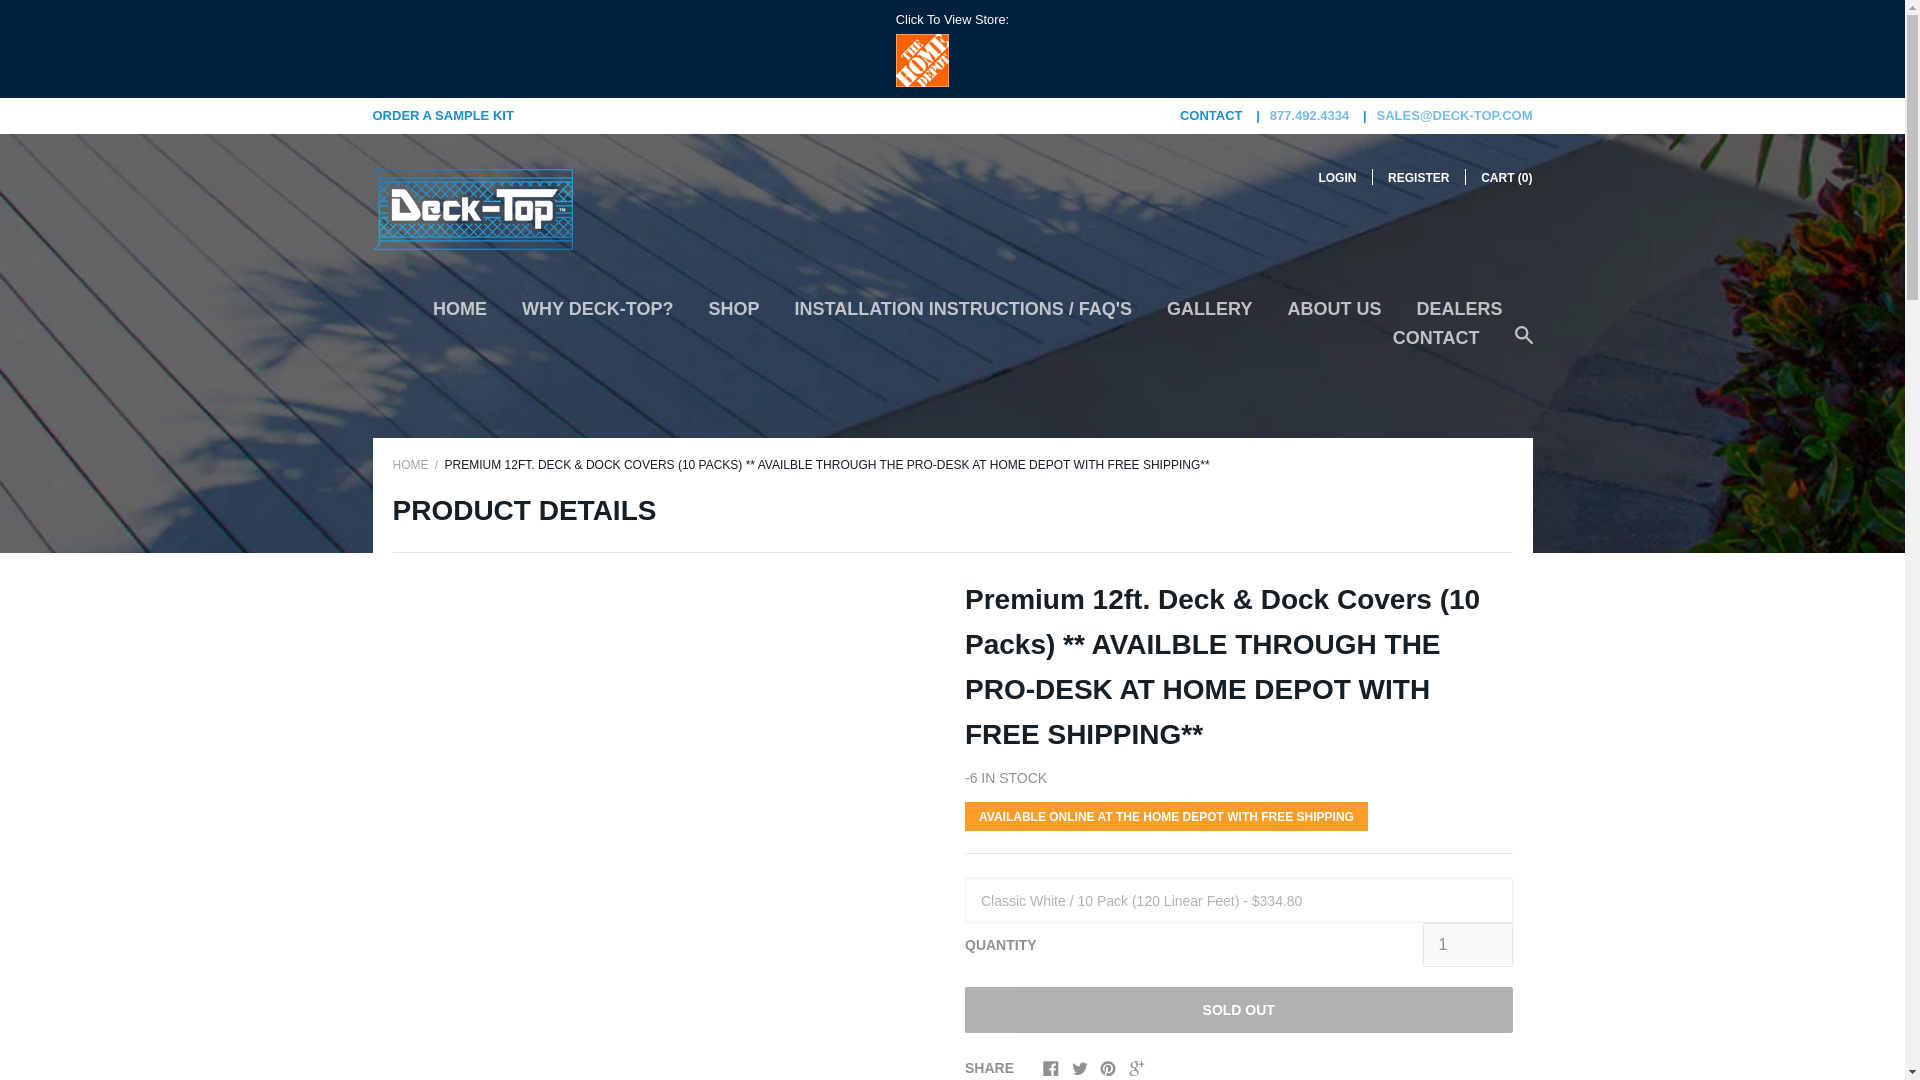 The image size is (1920, 1080). Describe the element at coordinates (1418, 177) in the screenshot. I see `REGISTER` at that location.